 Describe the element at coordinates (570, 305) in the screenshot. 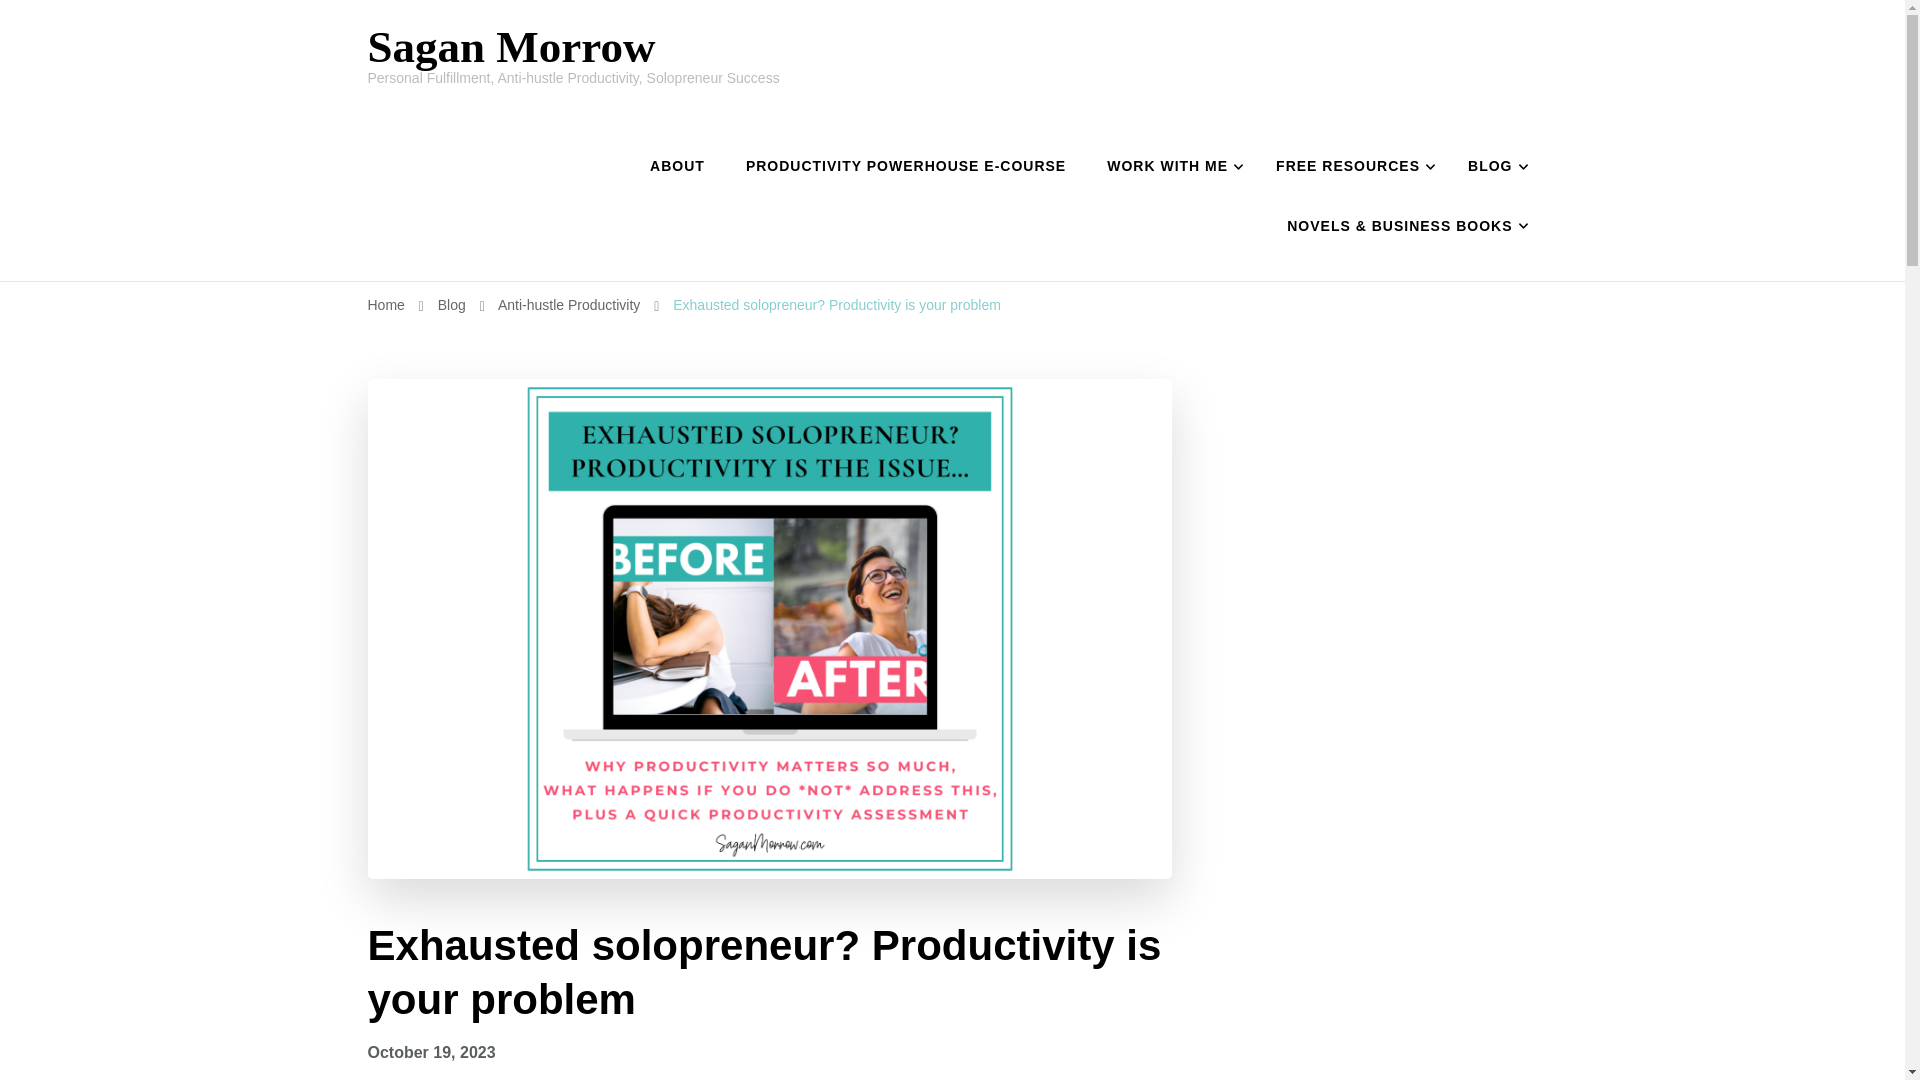

I see `Anti-hustle Productivity` at that location.